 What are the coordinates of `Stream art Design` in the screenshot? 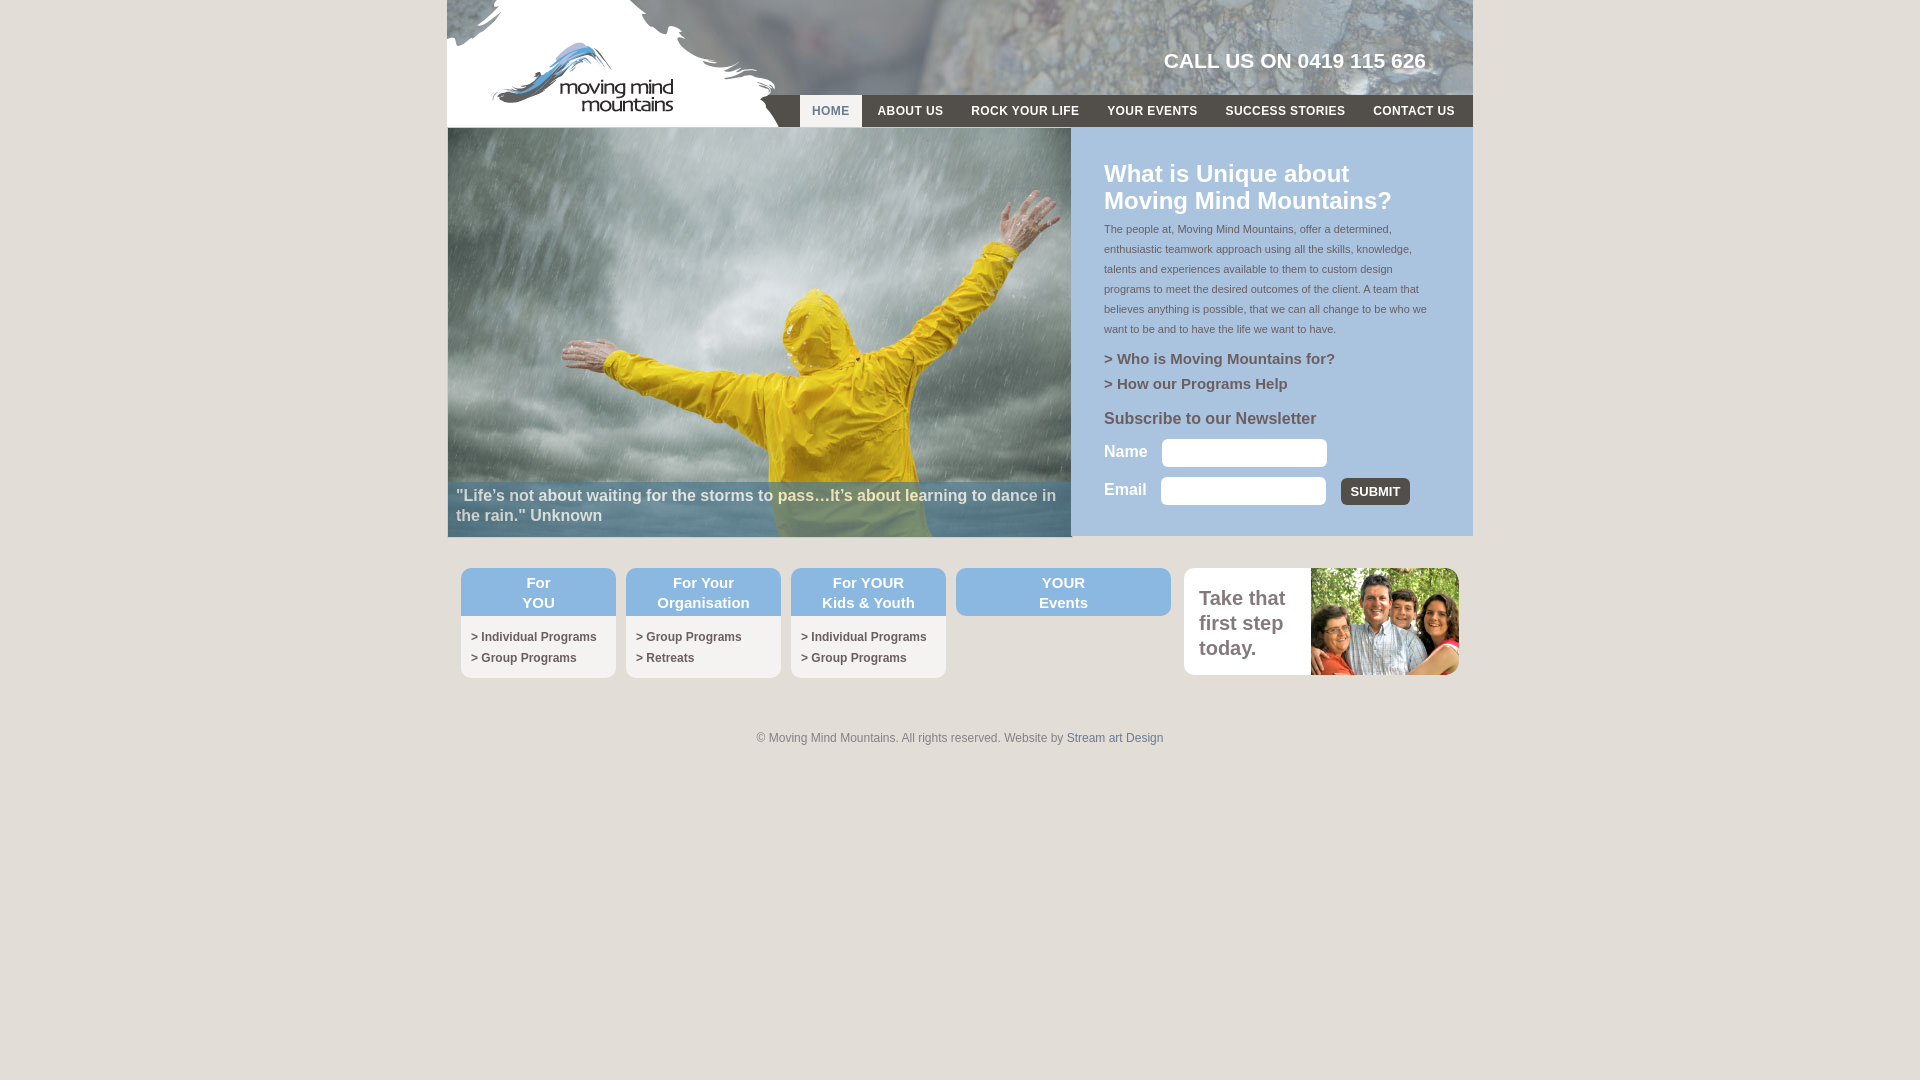 It's located at (1116, 738).